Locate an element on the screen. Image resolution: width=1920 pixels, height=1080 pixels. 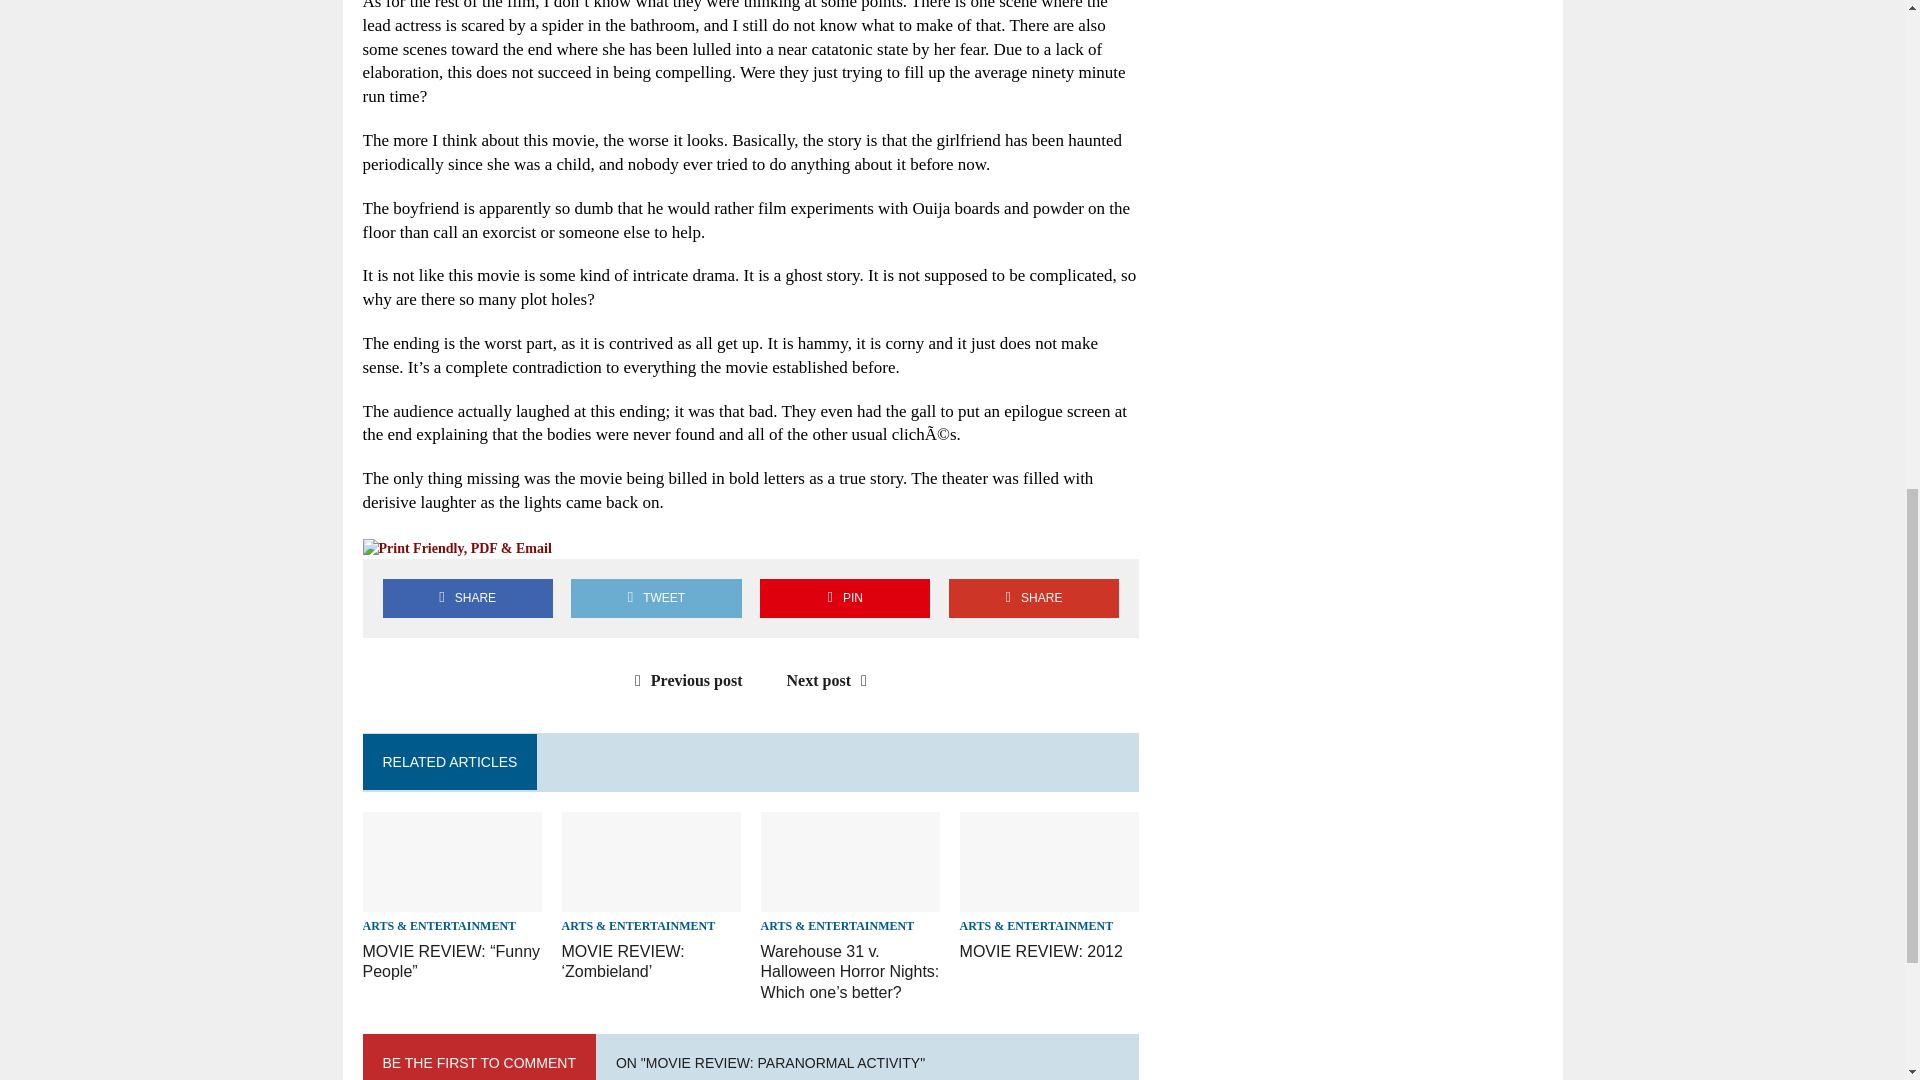
TWEET is located at coordinates (656, 598).